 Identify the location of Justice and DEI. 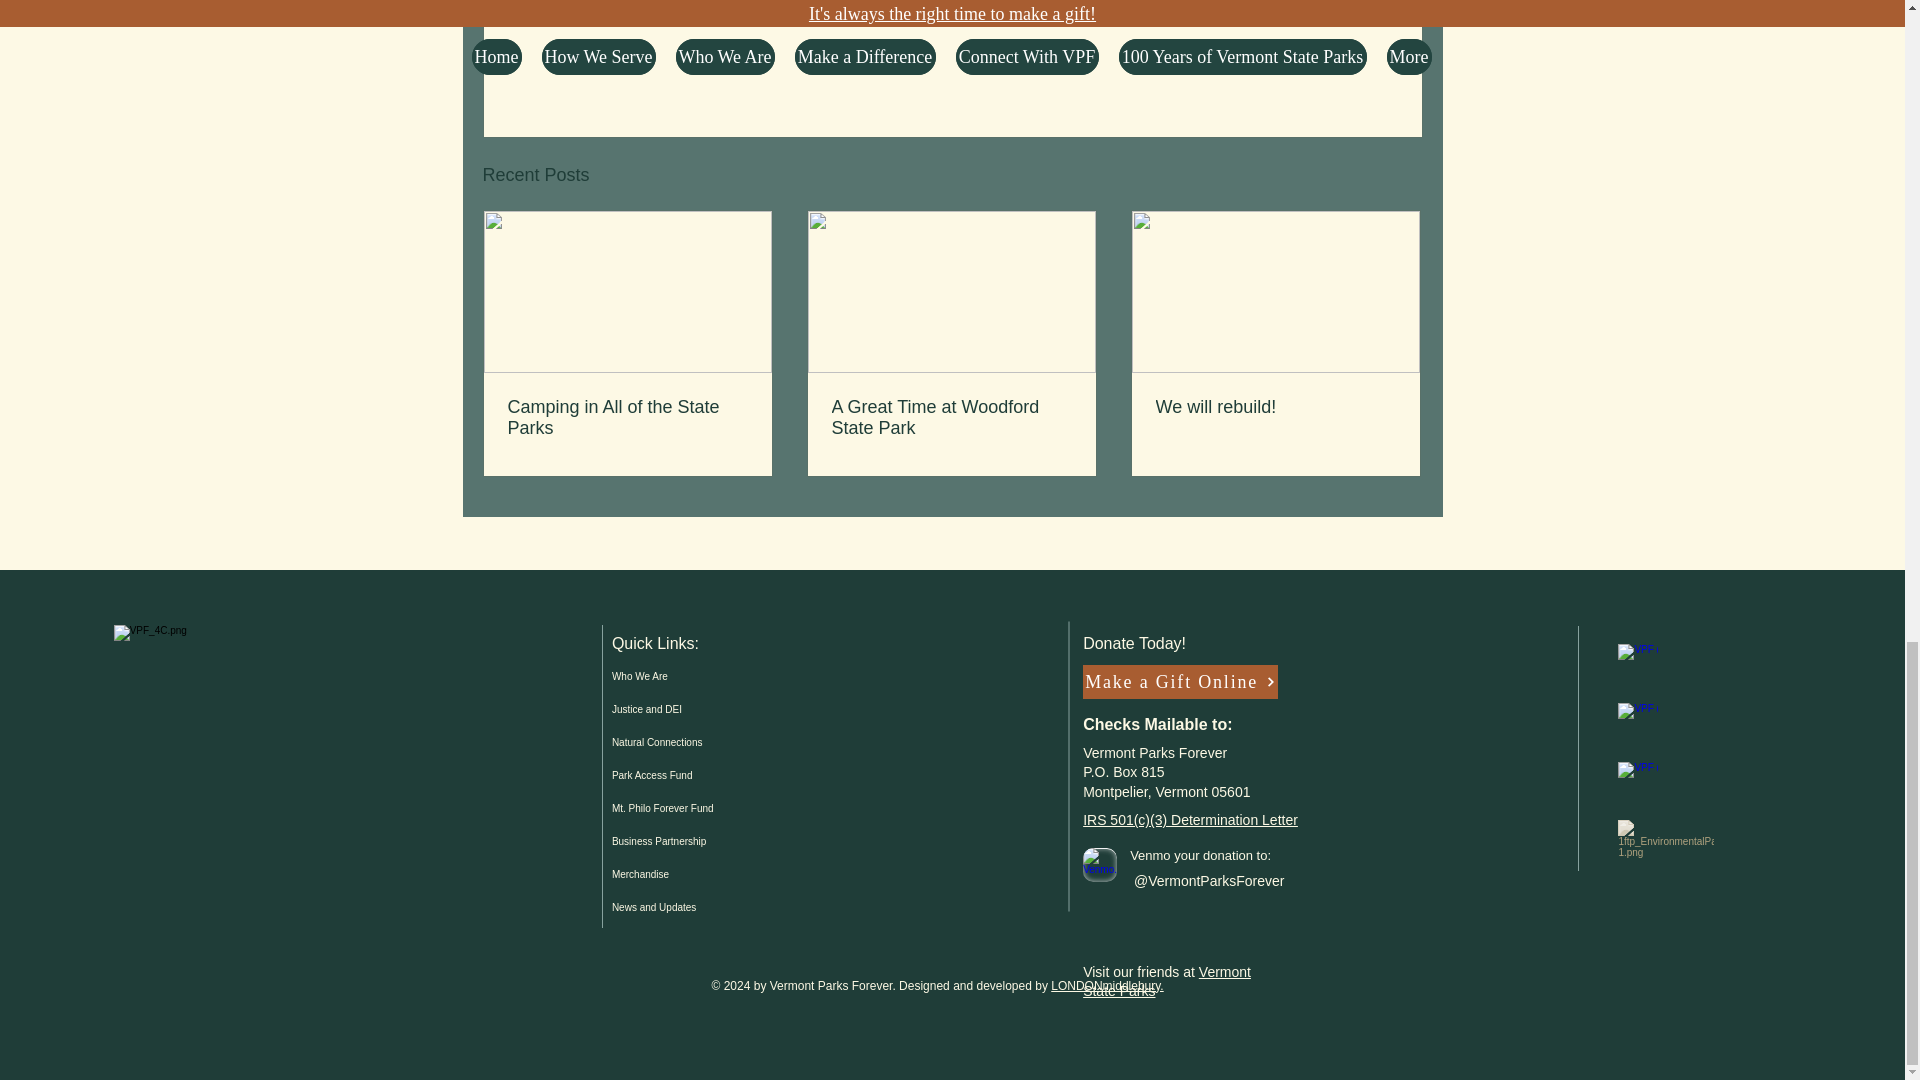
(714, 709).